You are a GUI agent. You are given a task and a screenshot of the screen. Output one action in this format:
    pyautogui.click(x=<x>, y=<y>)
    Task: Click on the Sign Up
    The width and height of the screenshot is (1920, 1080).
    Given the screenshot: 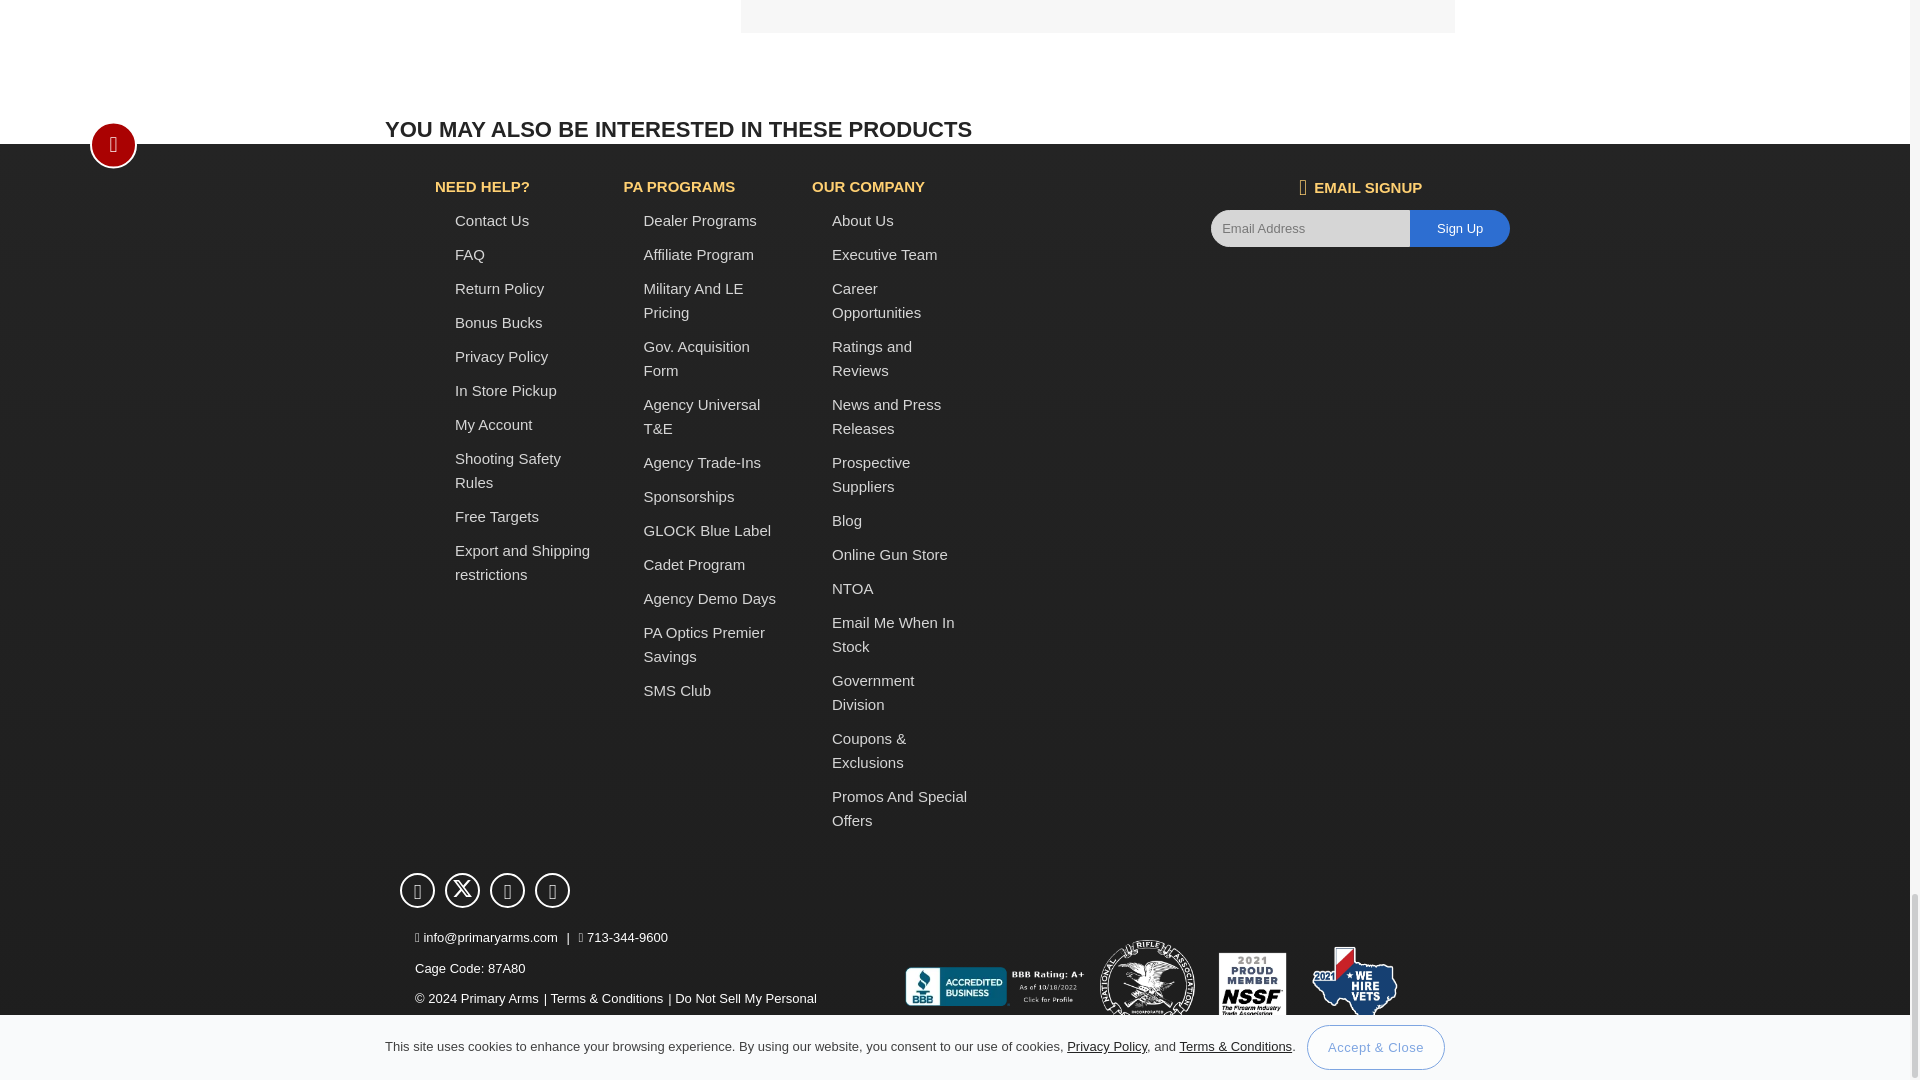 What is the action you would take?
    pyautogui.click(x=1459, y=228)
    